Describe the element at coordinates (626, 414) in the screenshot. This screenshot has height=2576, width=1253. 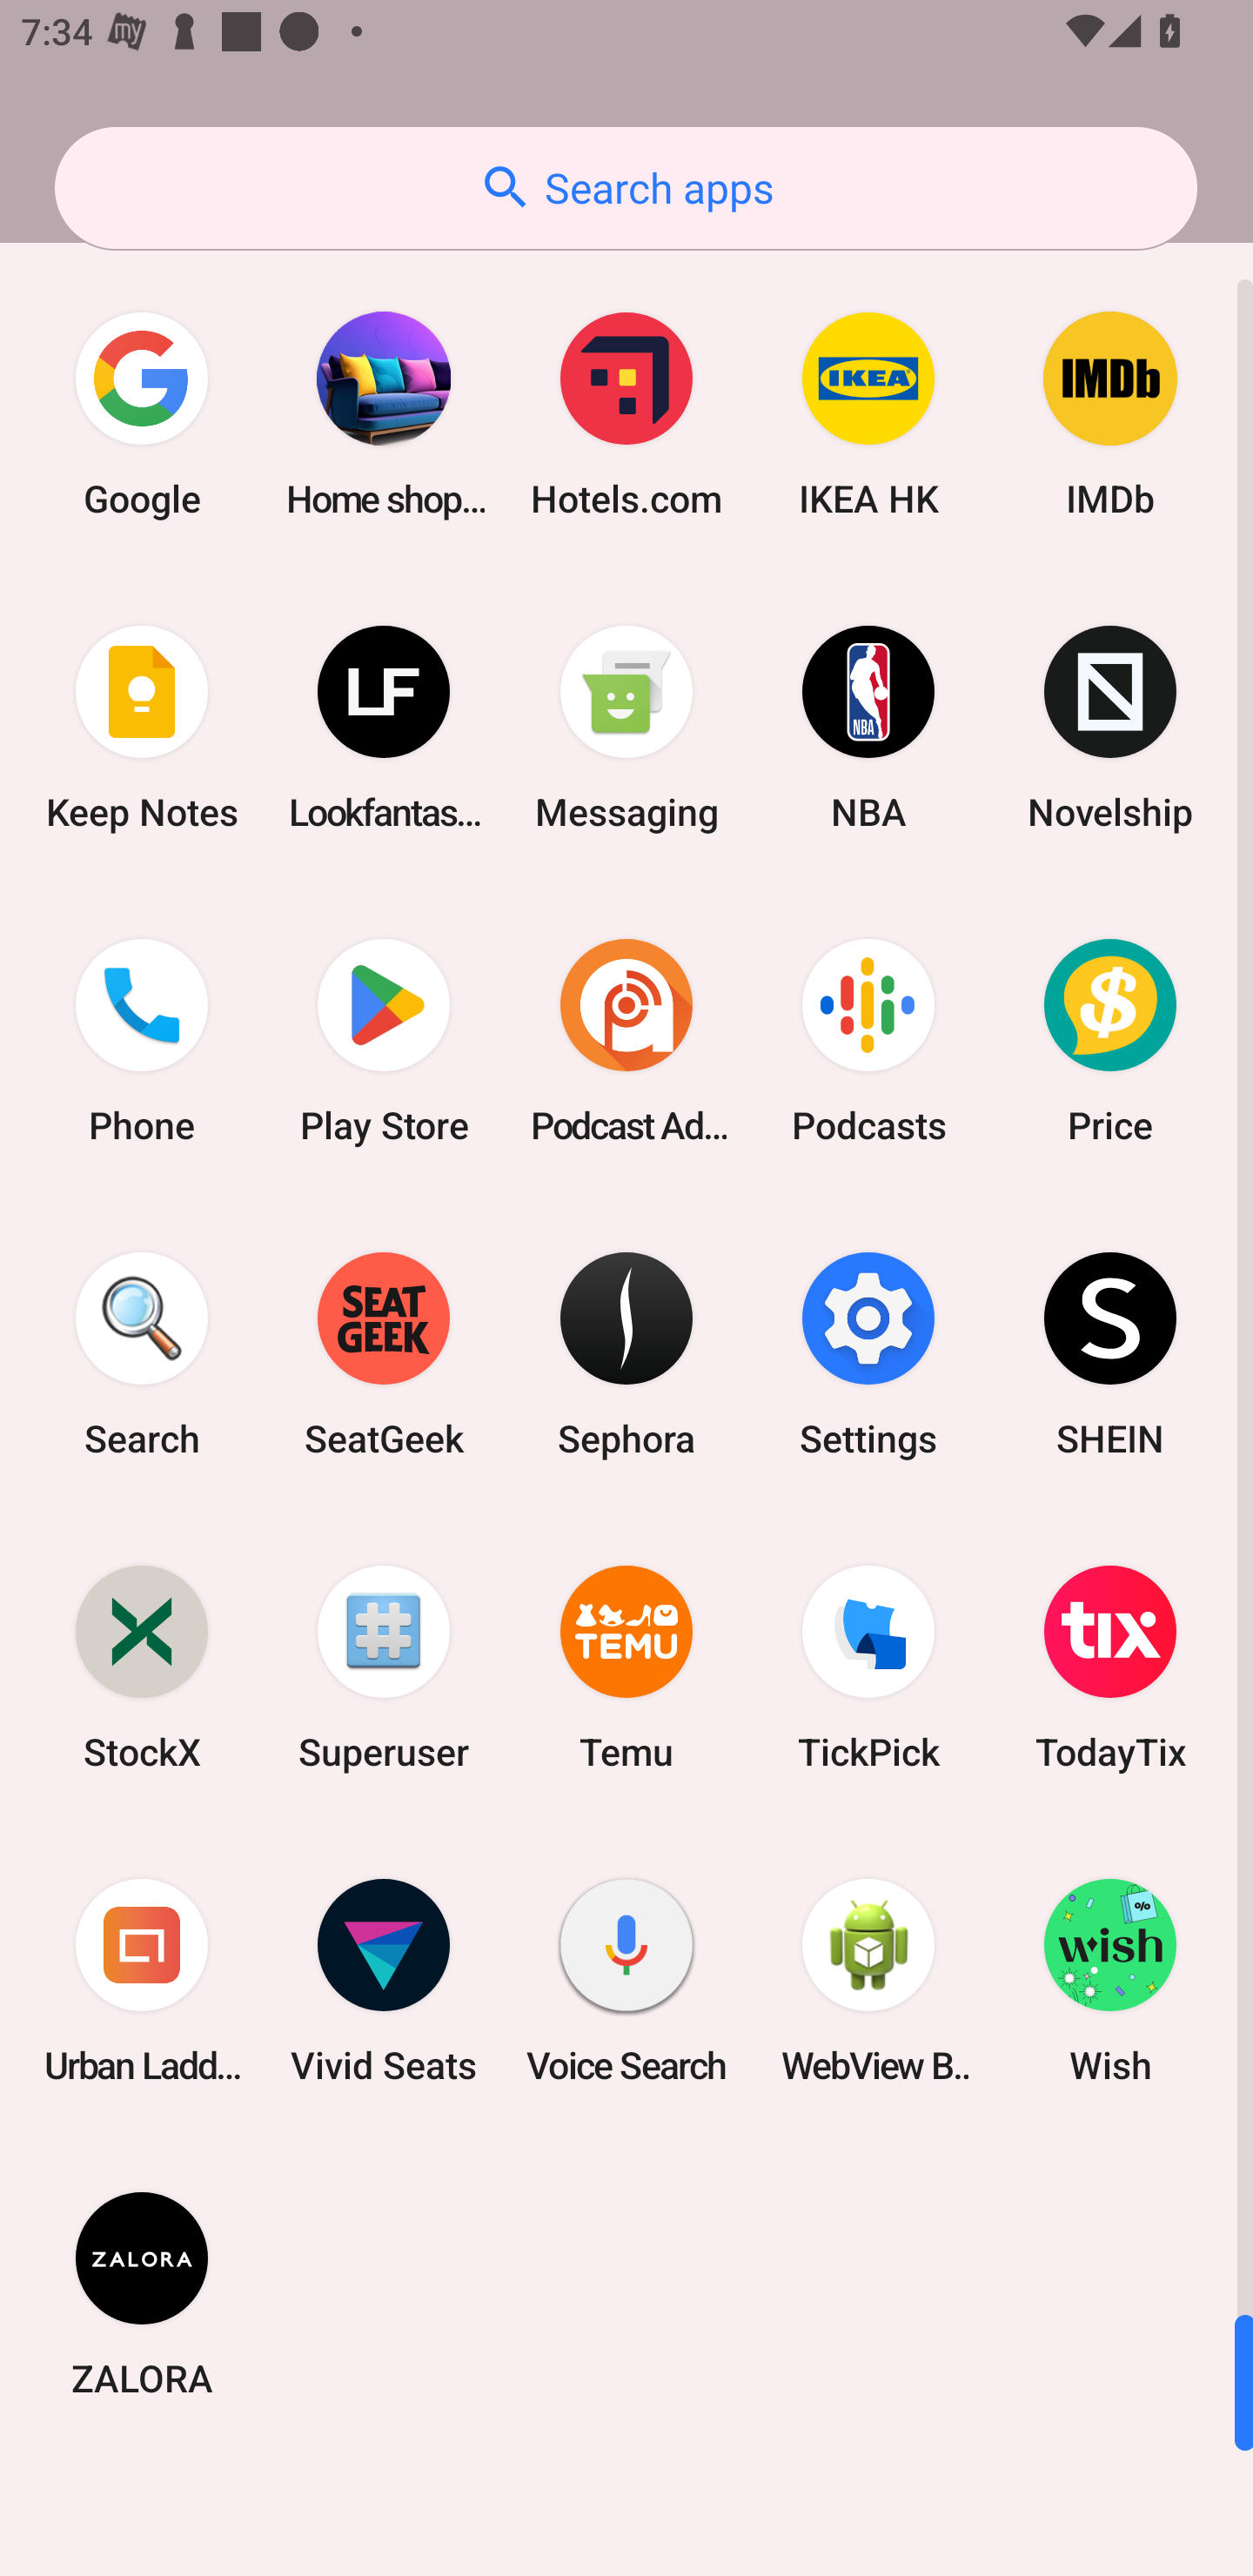
I see `Hotels.com` at that location.